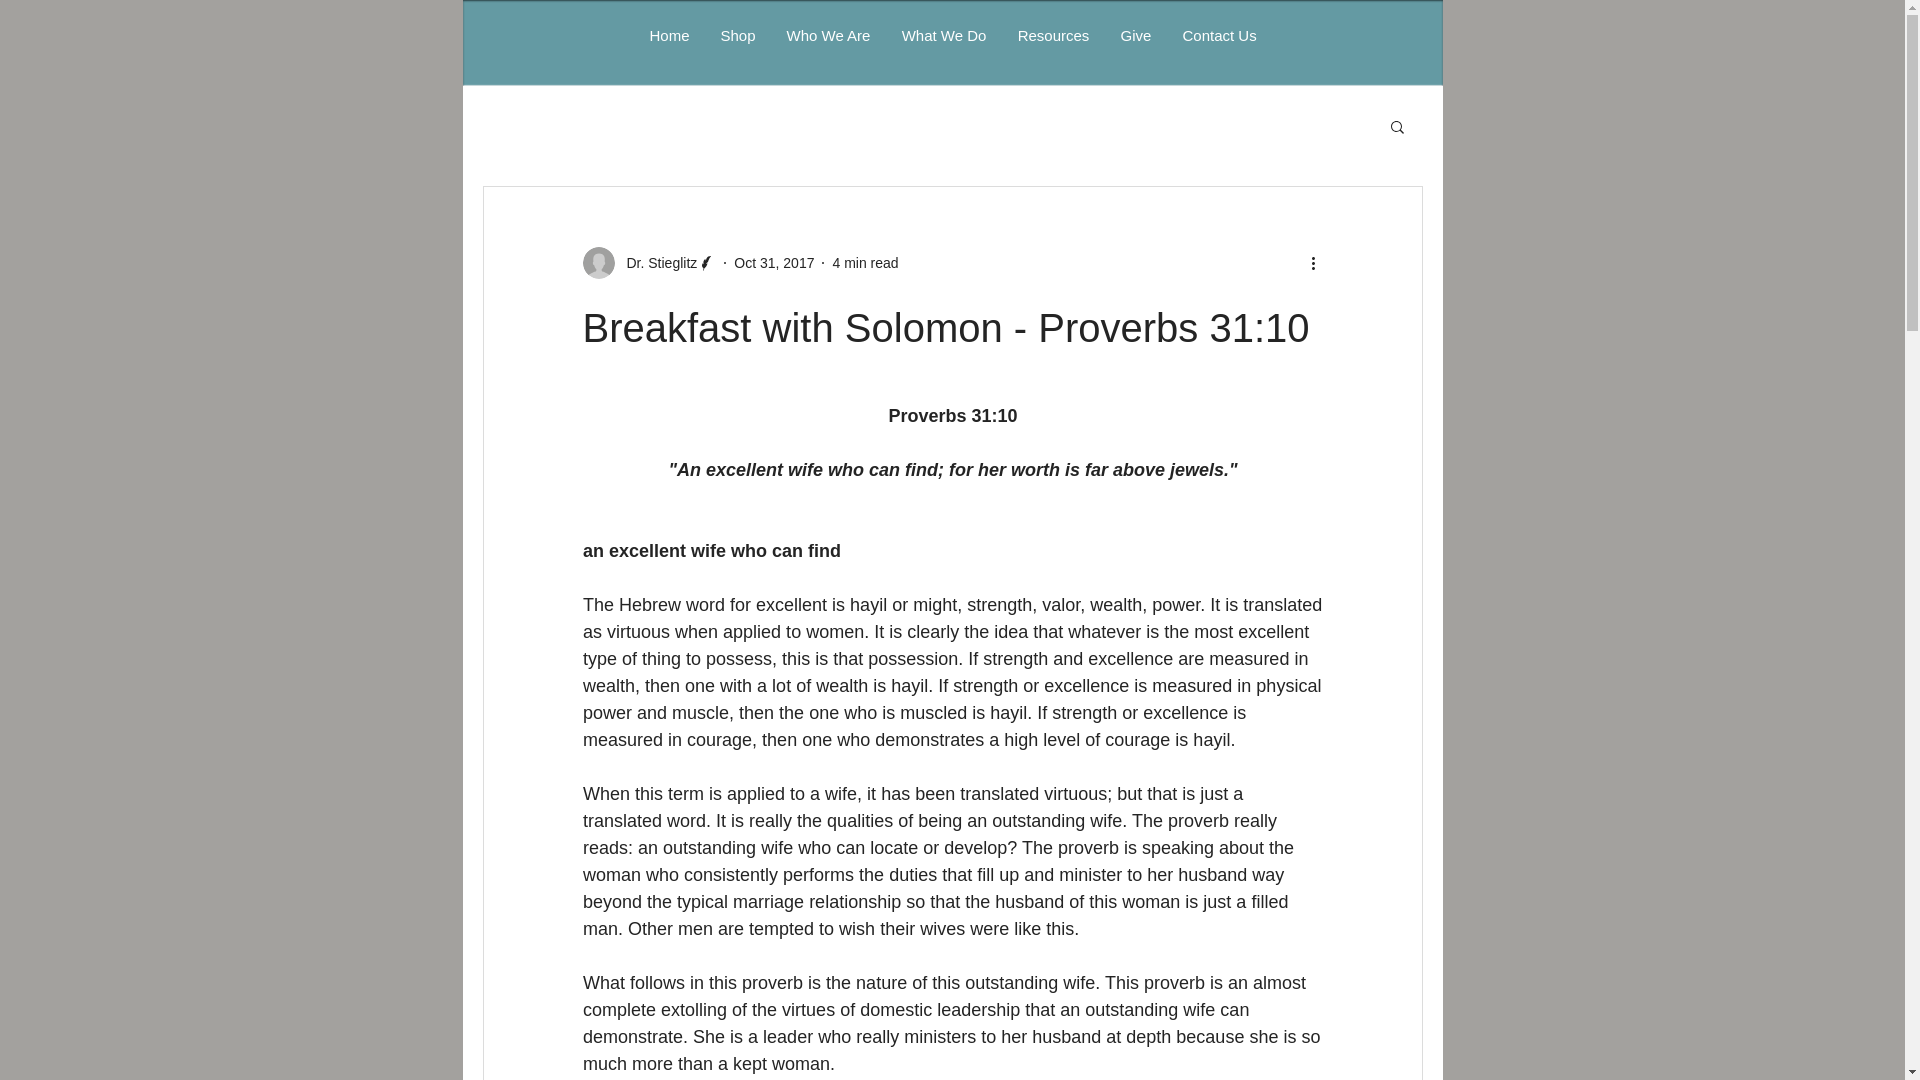  Describe the element at coordinates (827, 35) in the screenshot. I see `Who We Are` at that location.